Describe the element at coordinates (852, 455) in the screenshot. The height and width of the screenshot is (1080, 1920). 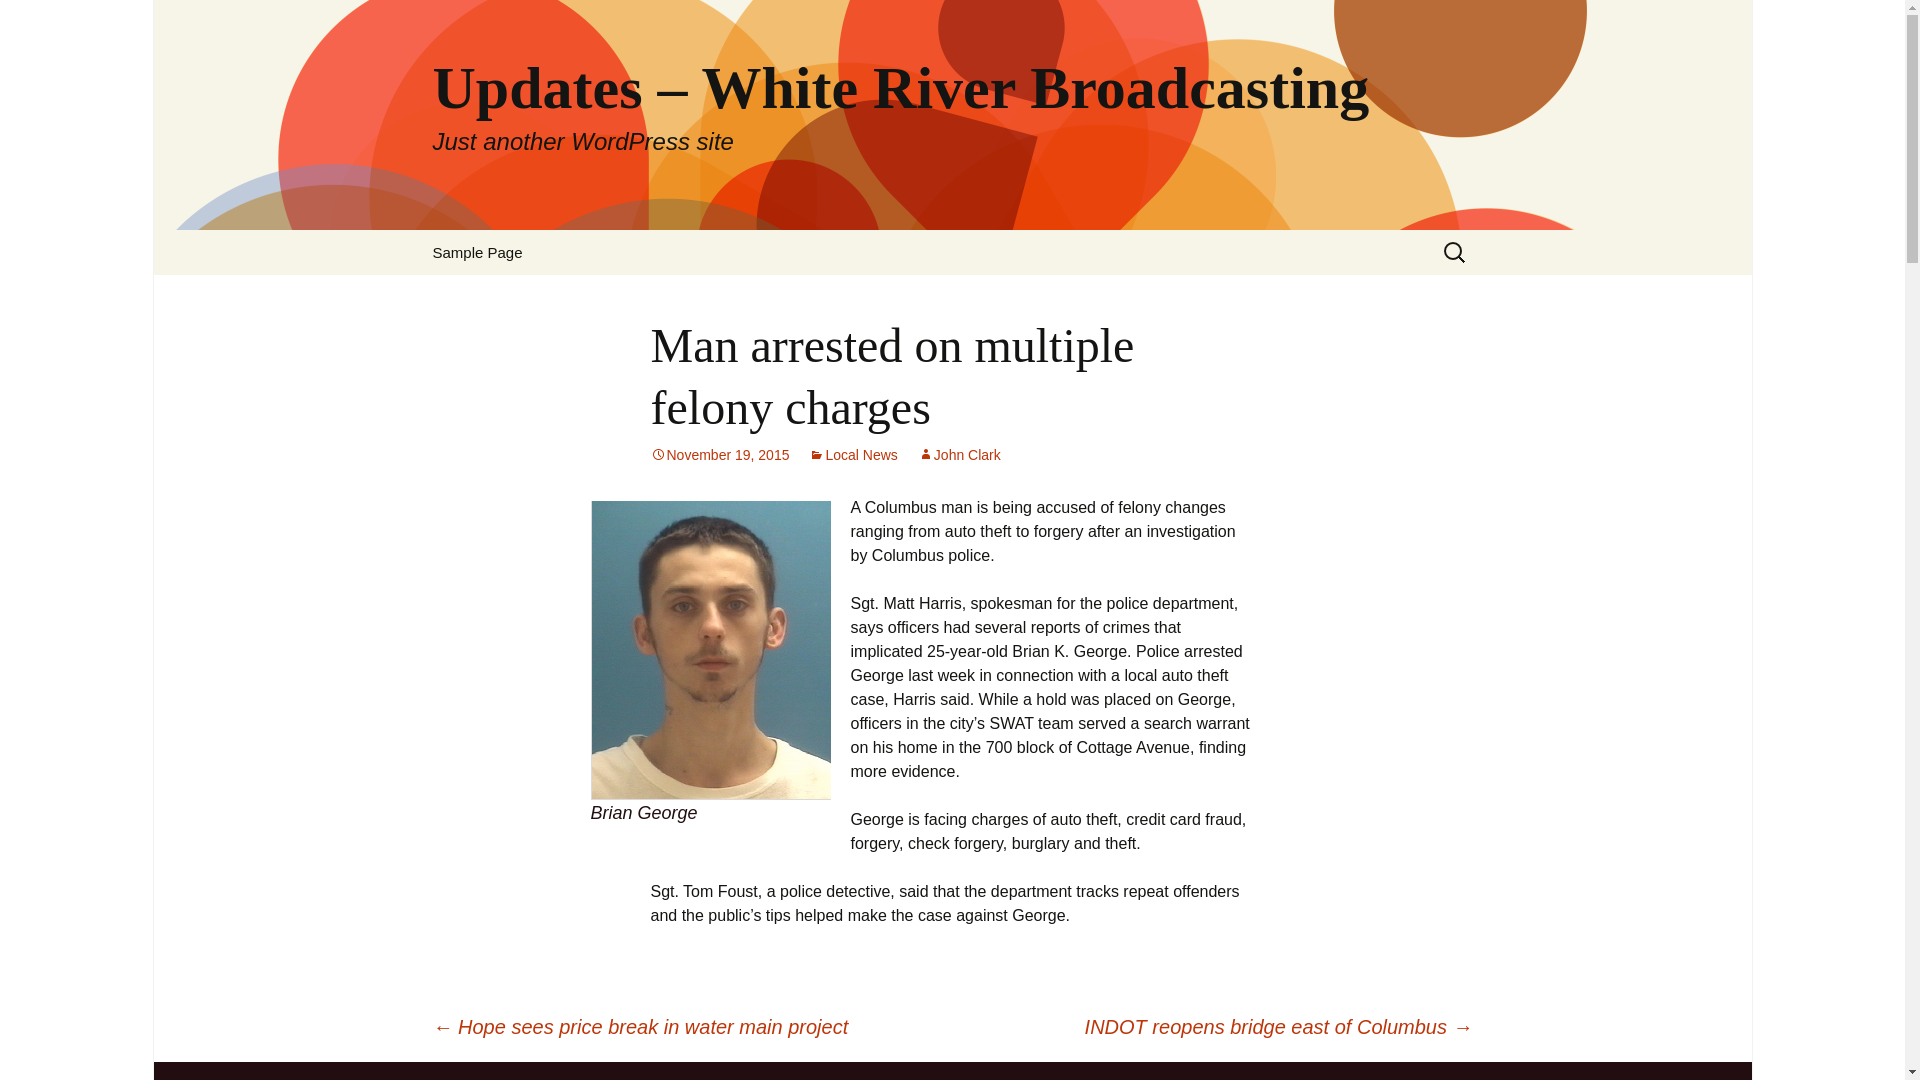
I see `Local News` at that location.